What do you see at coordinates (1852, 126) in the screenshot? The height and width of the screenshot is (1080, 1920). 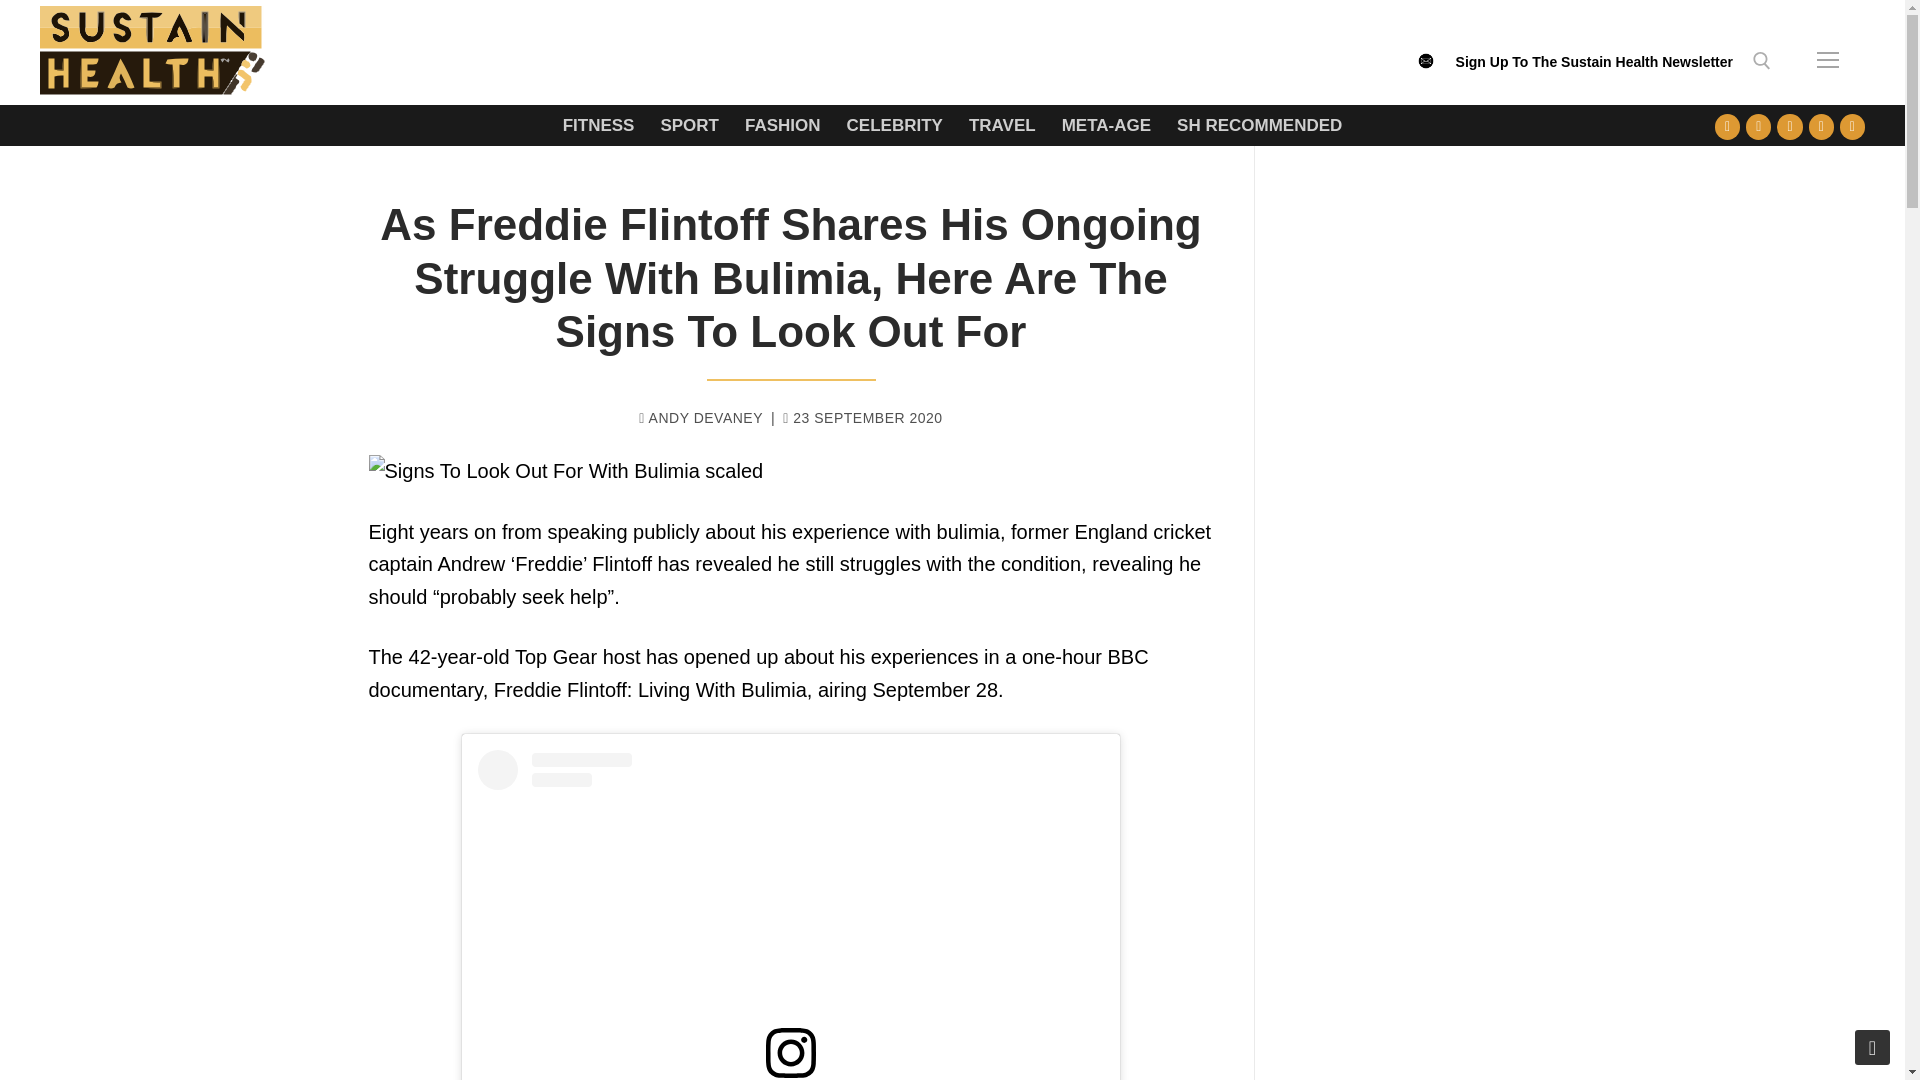 I see `Pinterest` at bounding box center [1852, 126].